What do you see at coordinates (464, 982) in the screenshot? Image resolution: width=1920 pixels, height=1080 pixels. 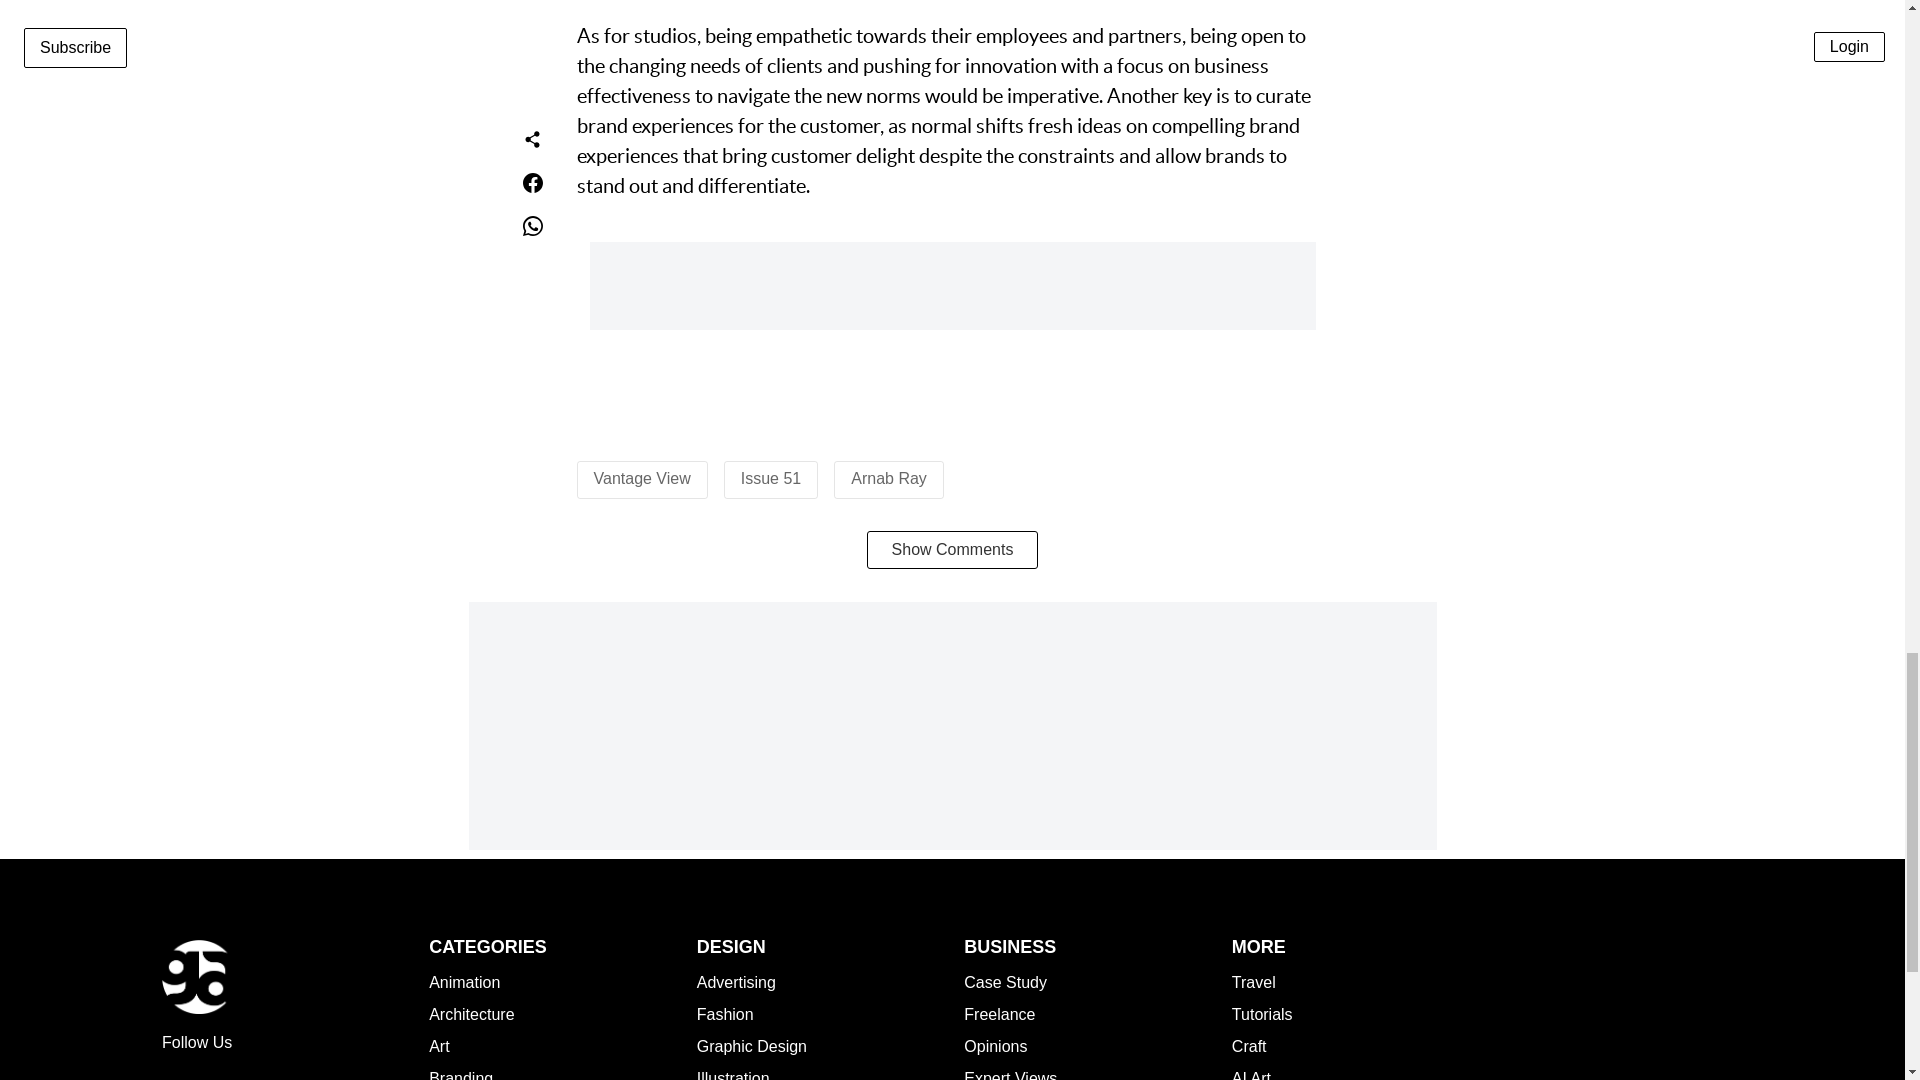 I see `Animation` at bounding box center [464, 982].